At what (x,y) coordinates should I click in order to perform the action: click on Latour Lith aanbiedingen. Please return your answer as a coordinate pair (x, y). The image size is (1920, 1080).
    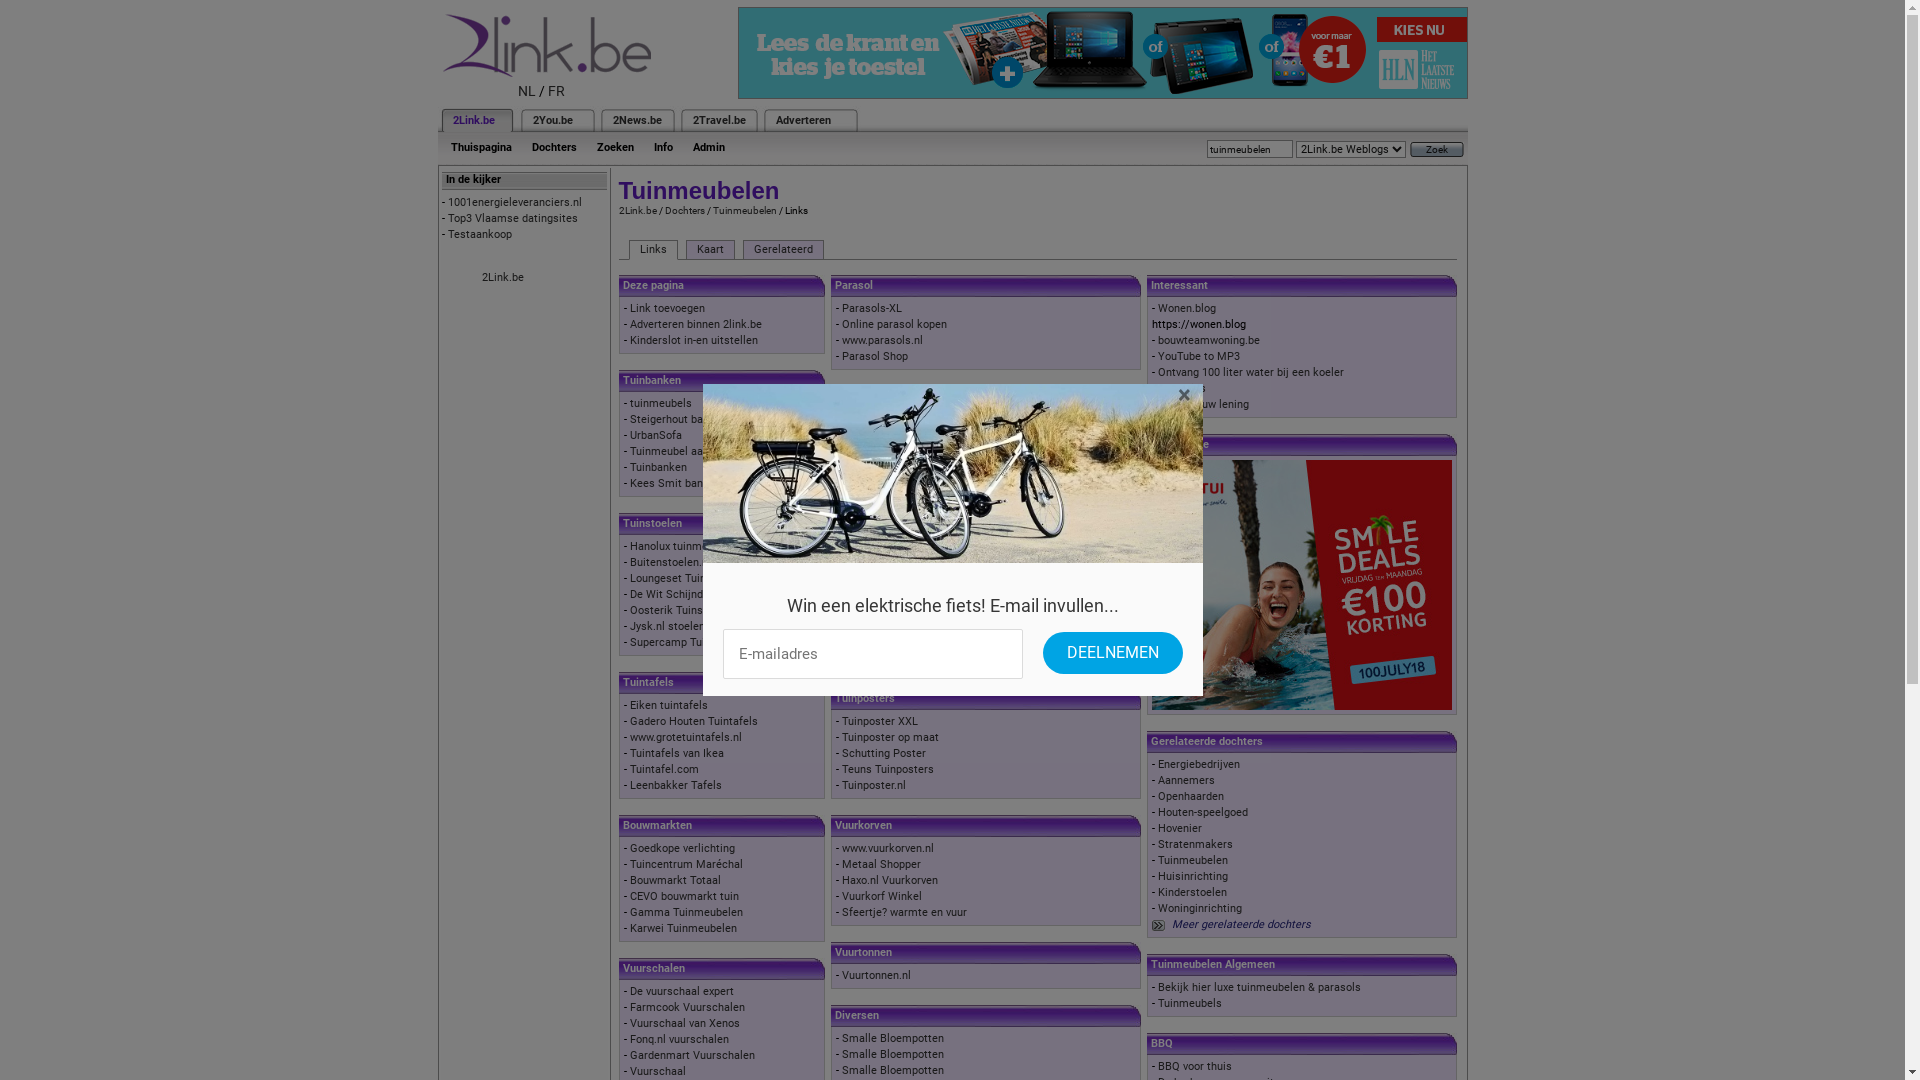
    Looking at the image, I should click on (903, 484).